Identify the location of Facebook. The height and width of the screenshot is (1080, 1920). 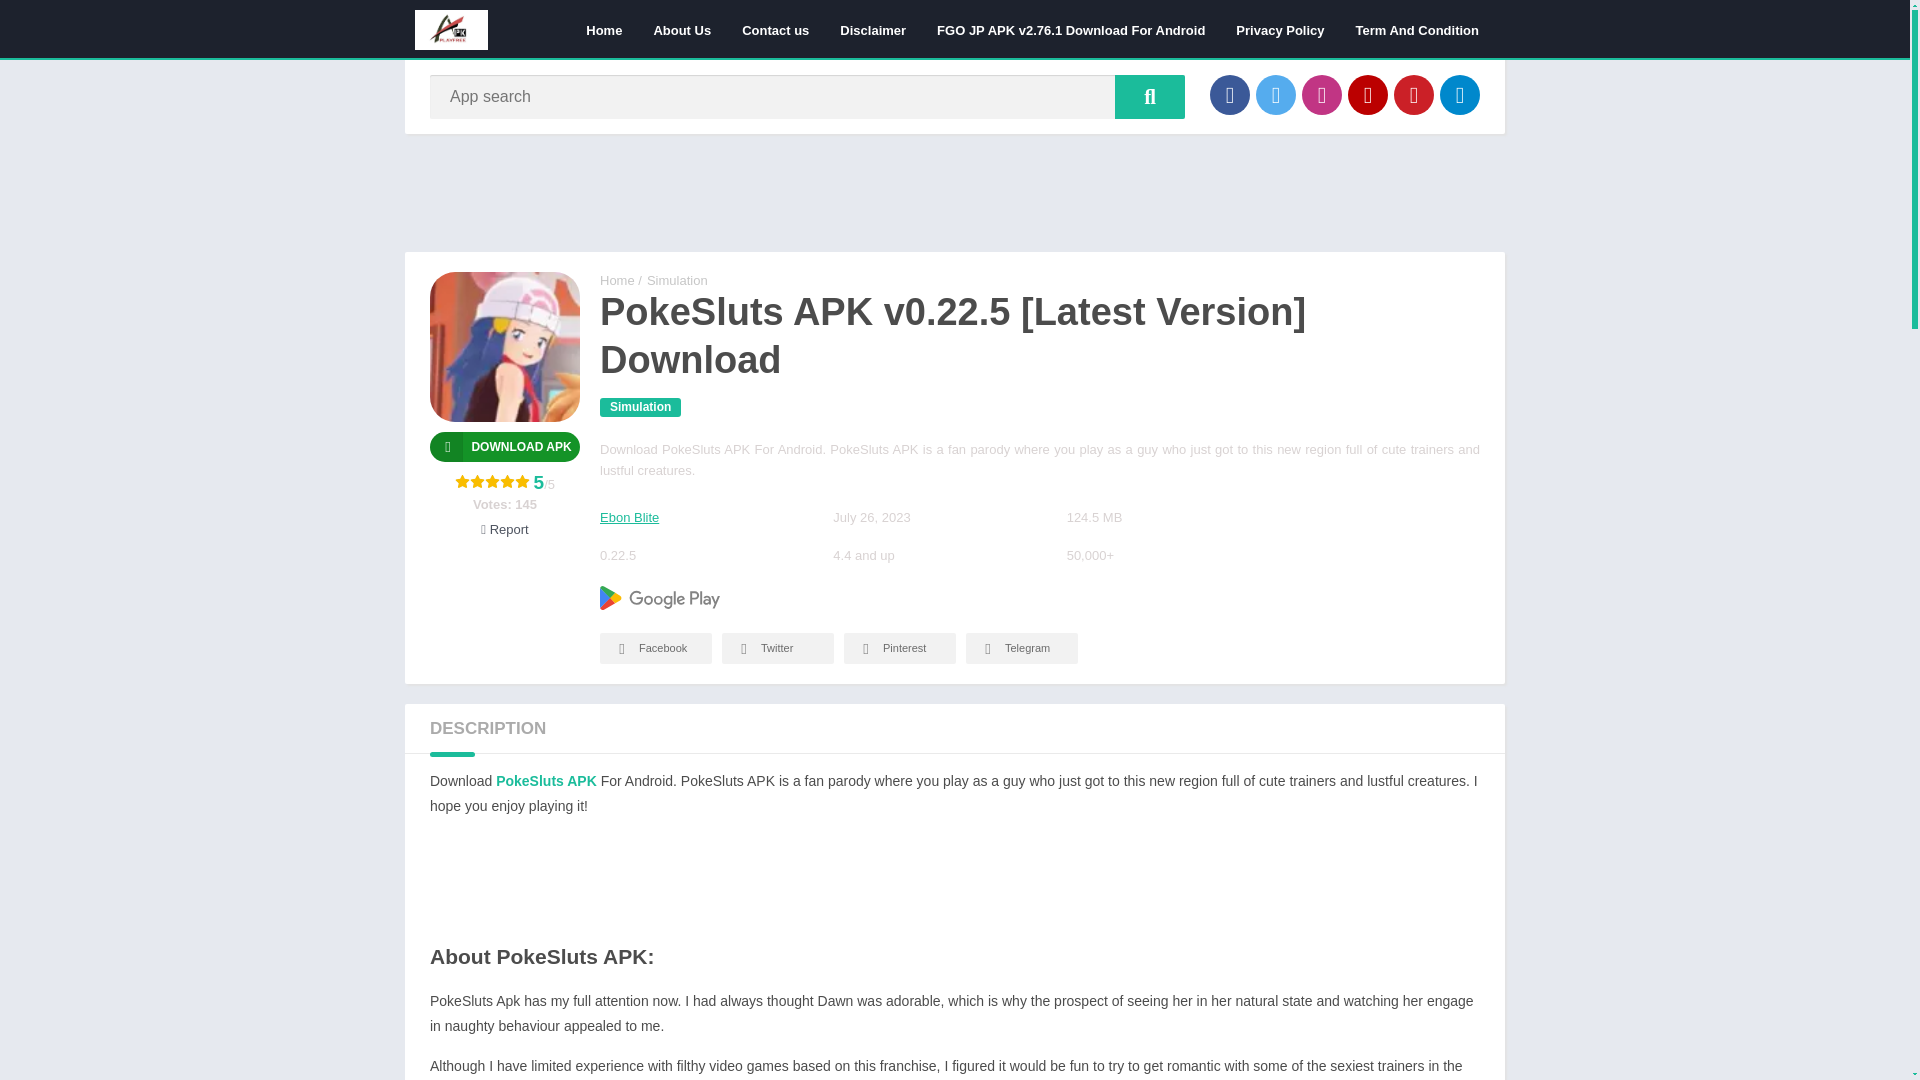
(1229, 94).